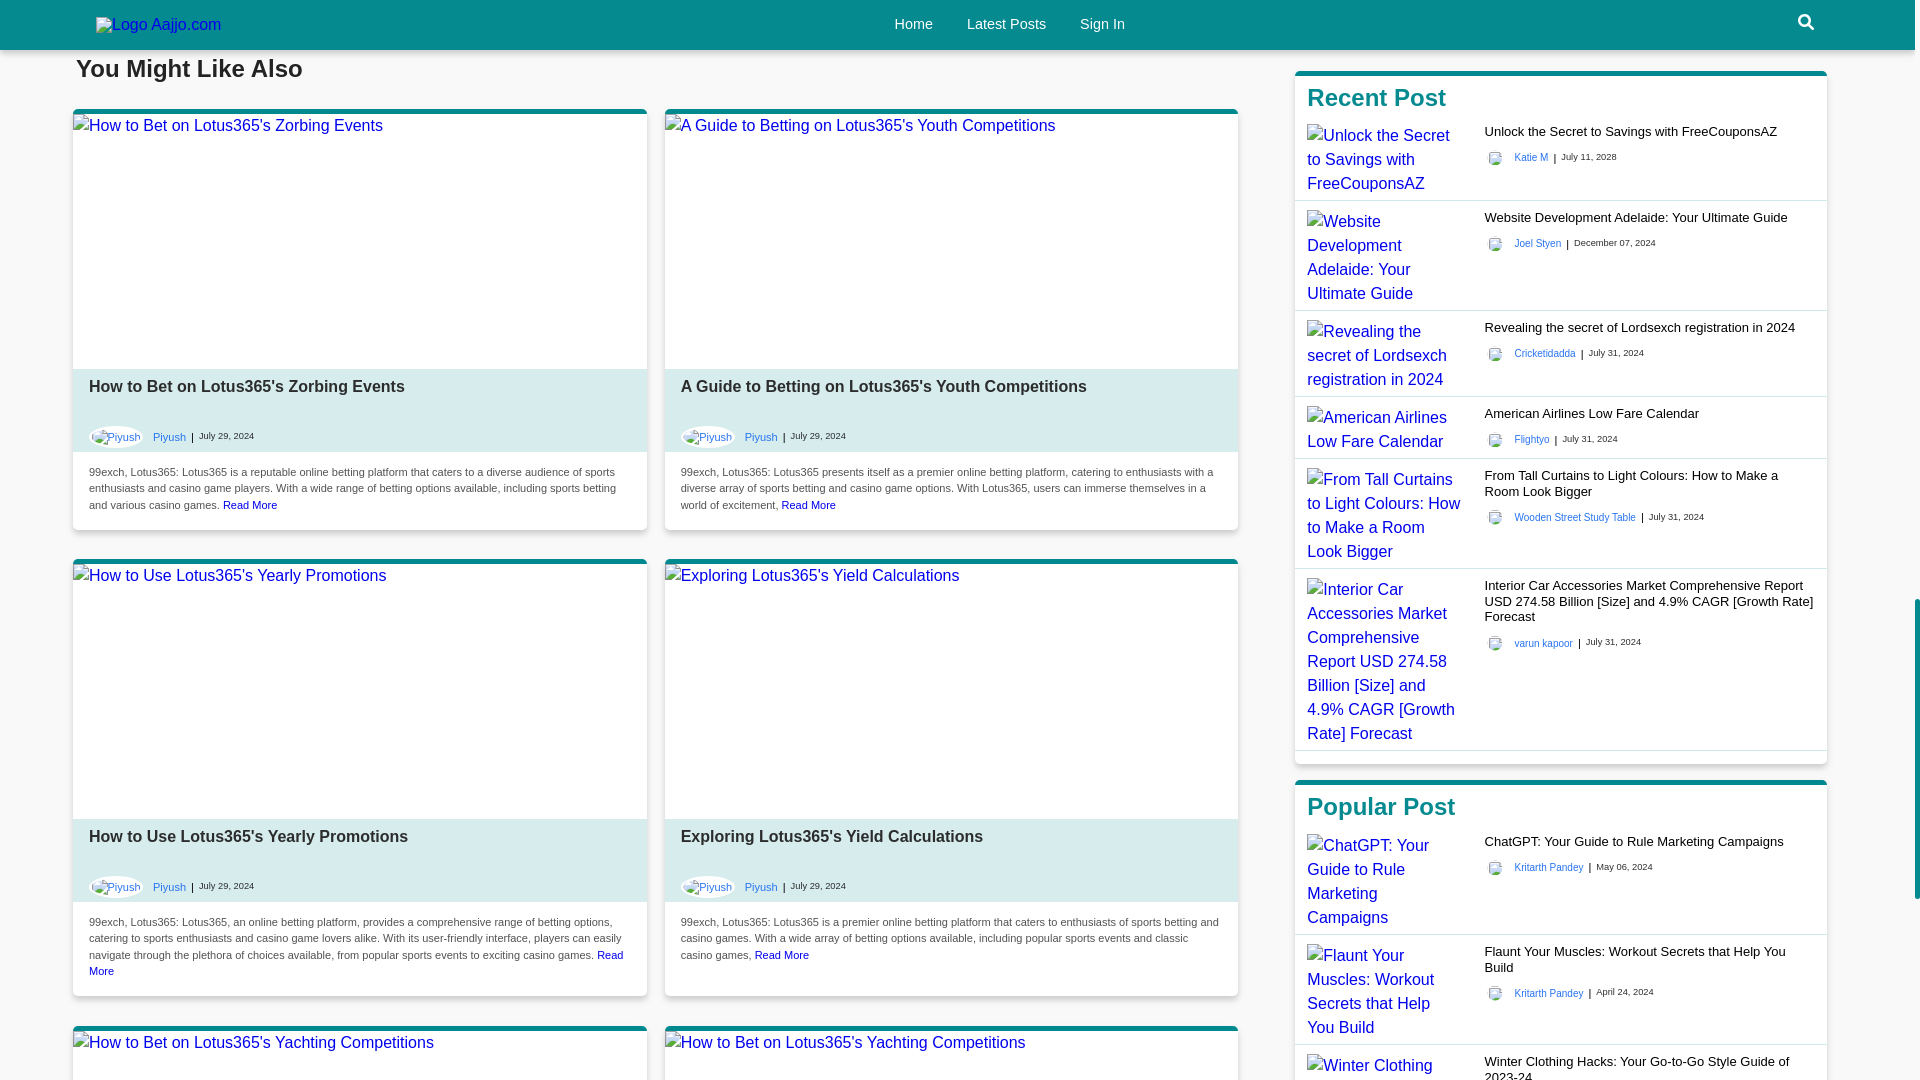 The height and width of the screenshot is (1080, 1920). What do you see at coordinates (246, 386) in the screenshot?
I see `How to Bet on Lotus365's Zorbing Events` at bounding box center [246, 386].